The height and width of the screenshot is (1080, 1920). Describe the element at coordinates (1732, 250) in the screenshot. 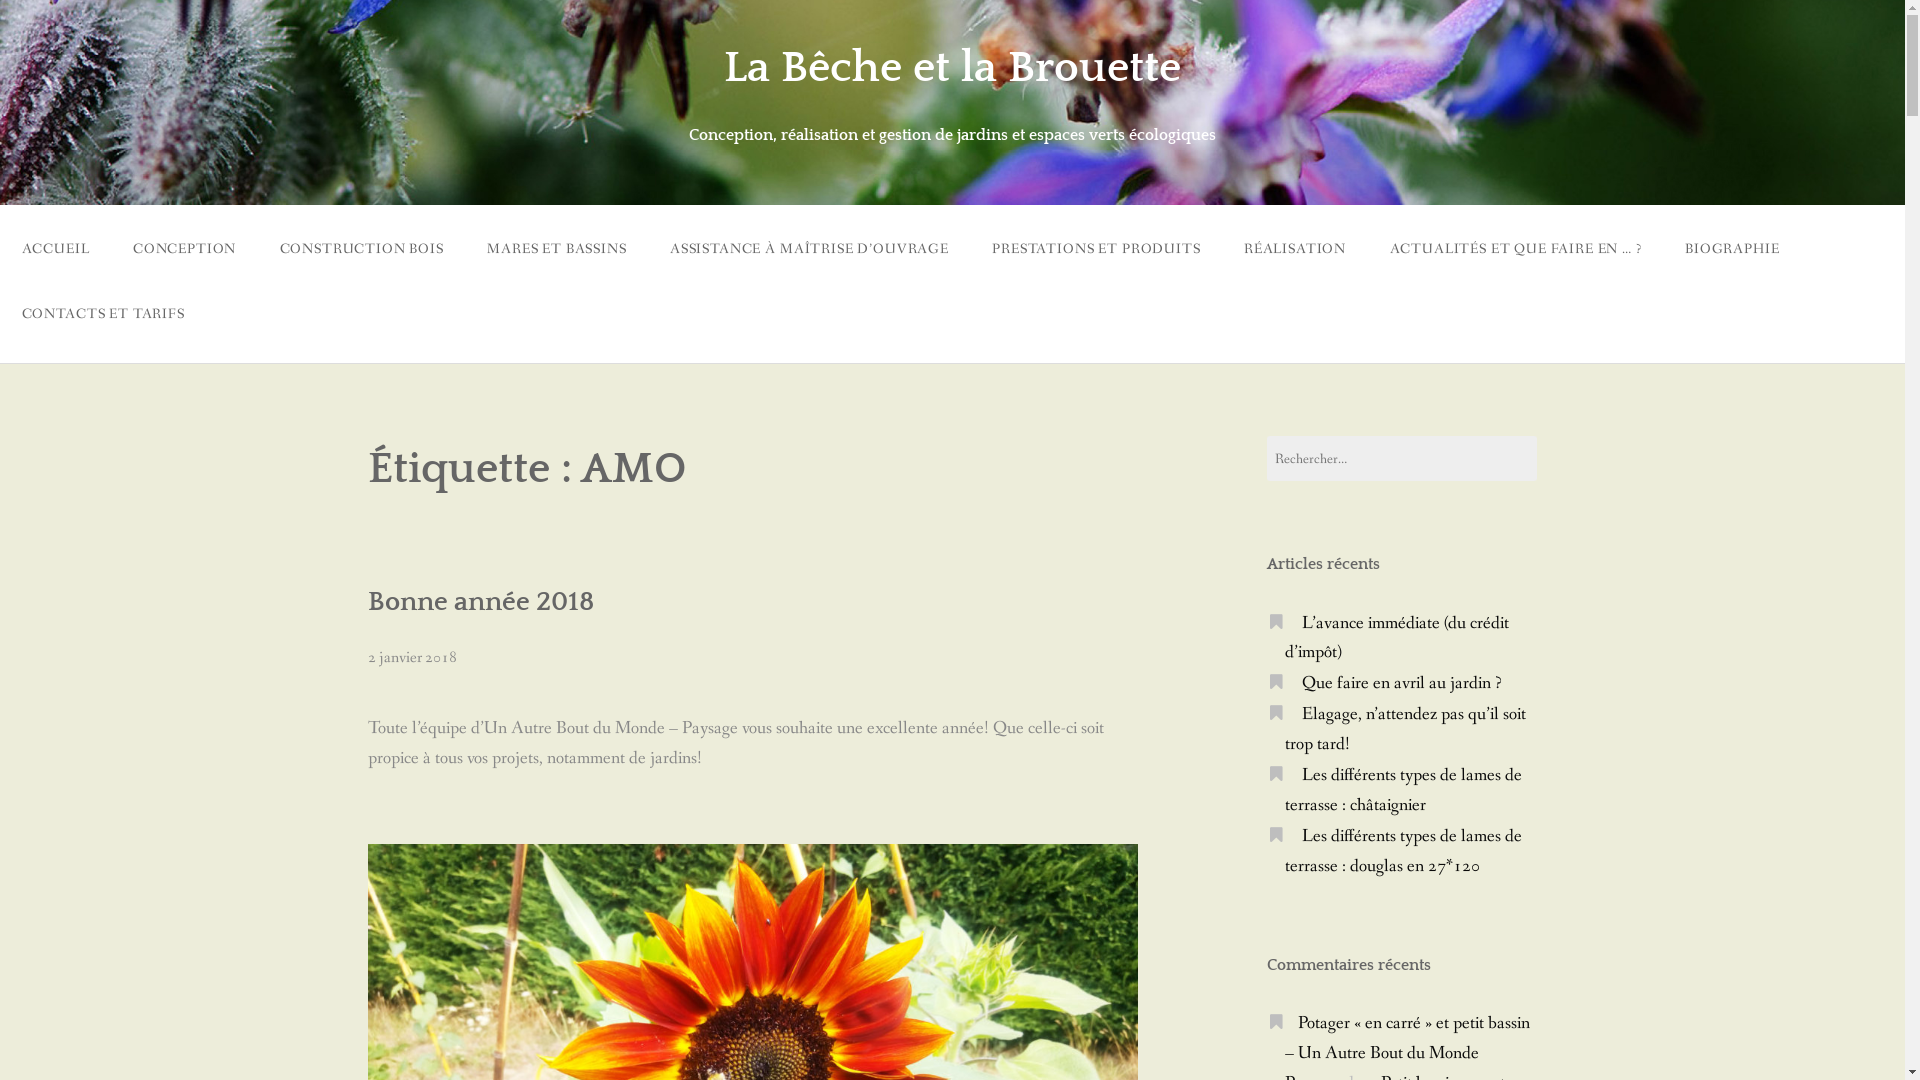

I see `BIOGRAPHIE` at that location.